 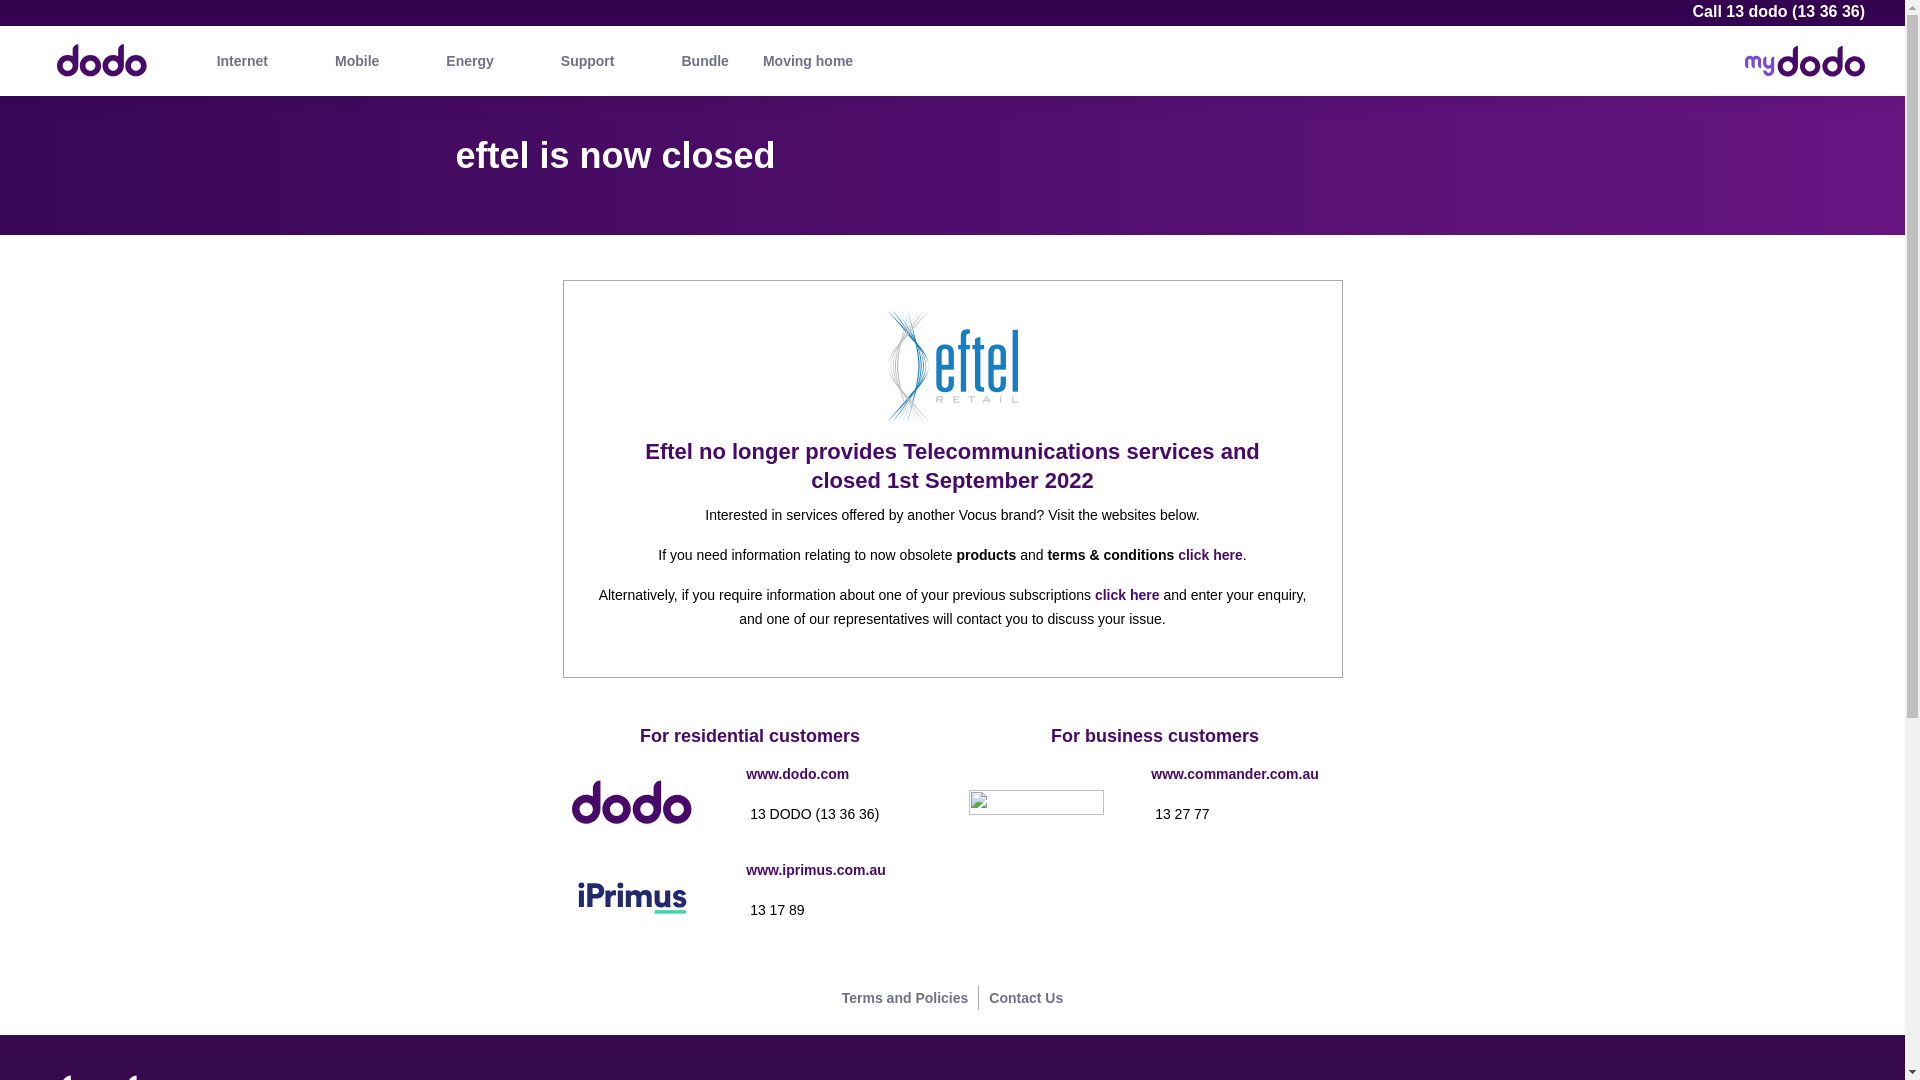 What do you see at coordinates (1026, 998) in the screenshot?
I see `Contact Us` at bounding box center [1026, 998].